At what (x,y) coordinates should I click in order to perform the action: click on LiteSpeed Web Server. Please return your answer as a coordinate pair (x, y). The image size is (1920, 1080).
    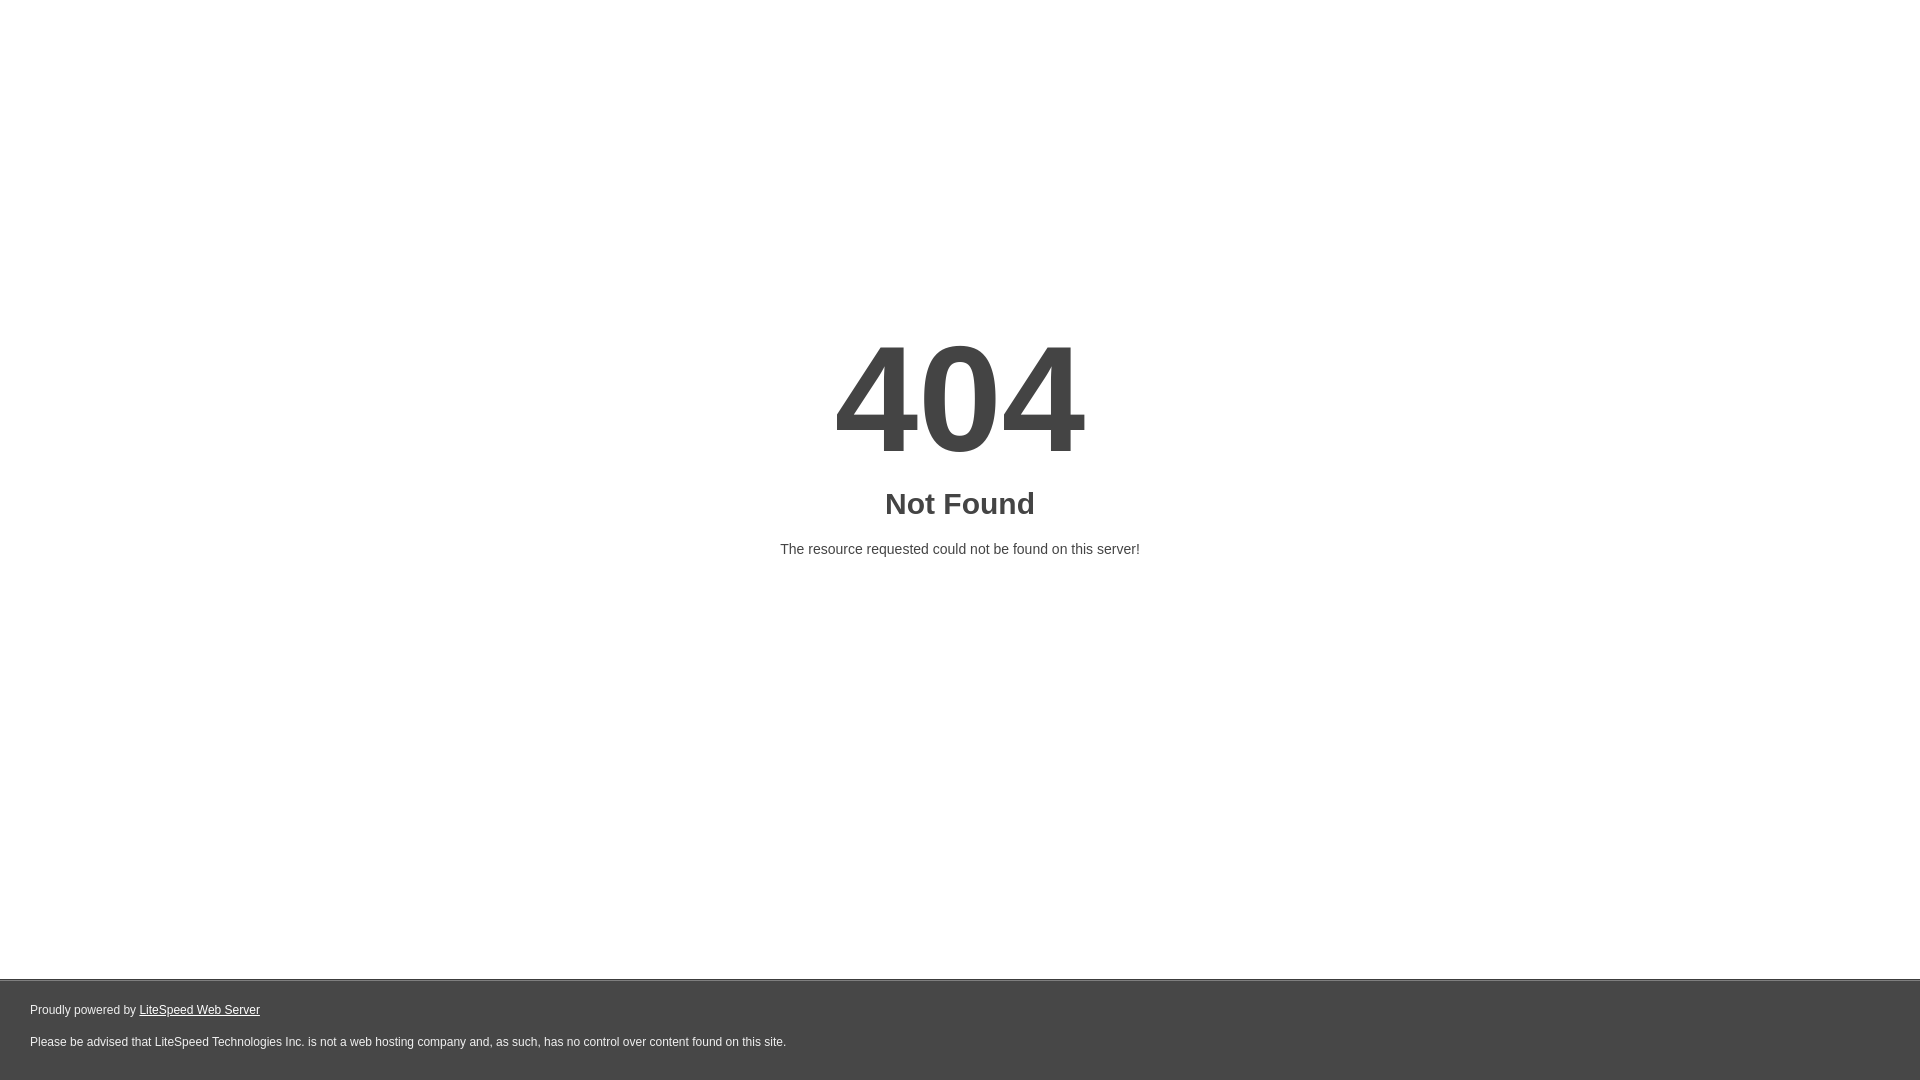
    Looking at the image, I should click on (200, 1010).